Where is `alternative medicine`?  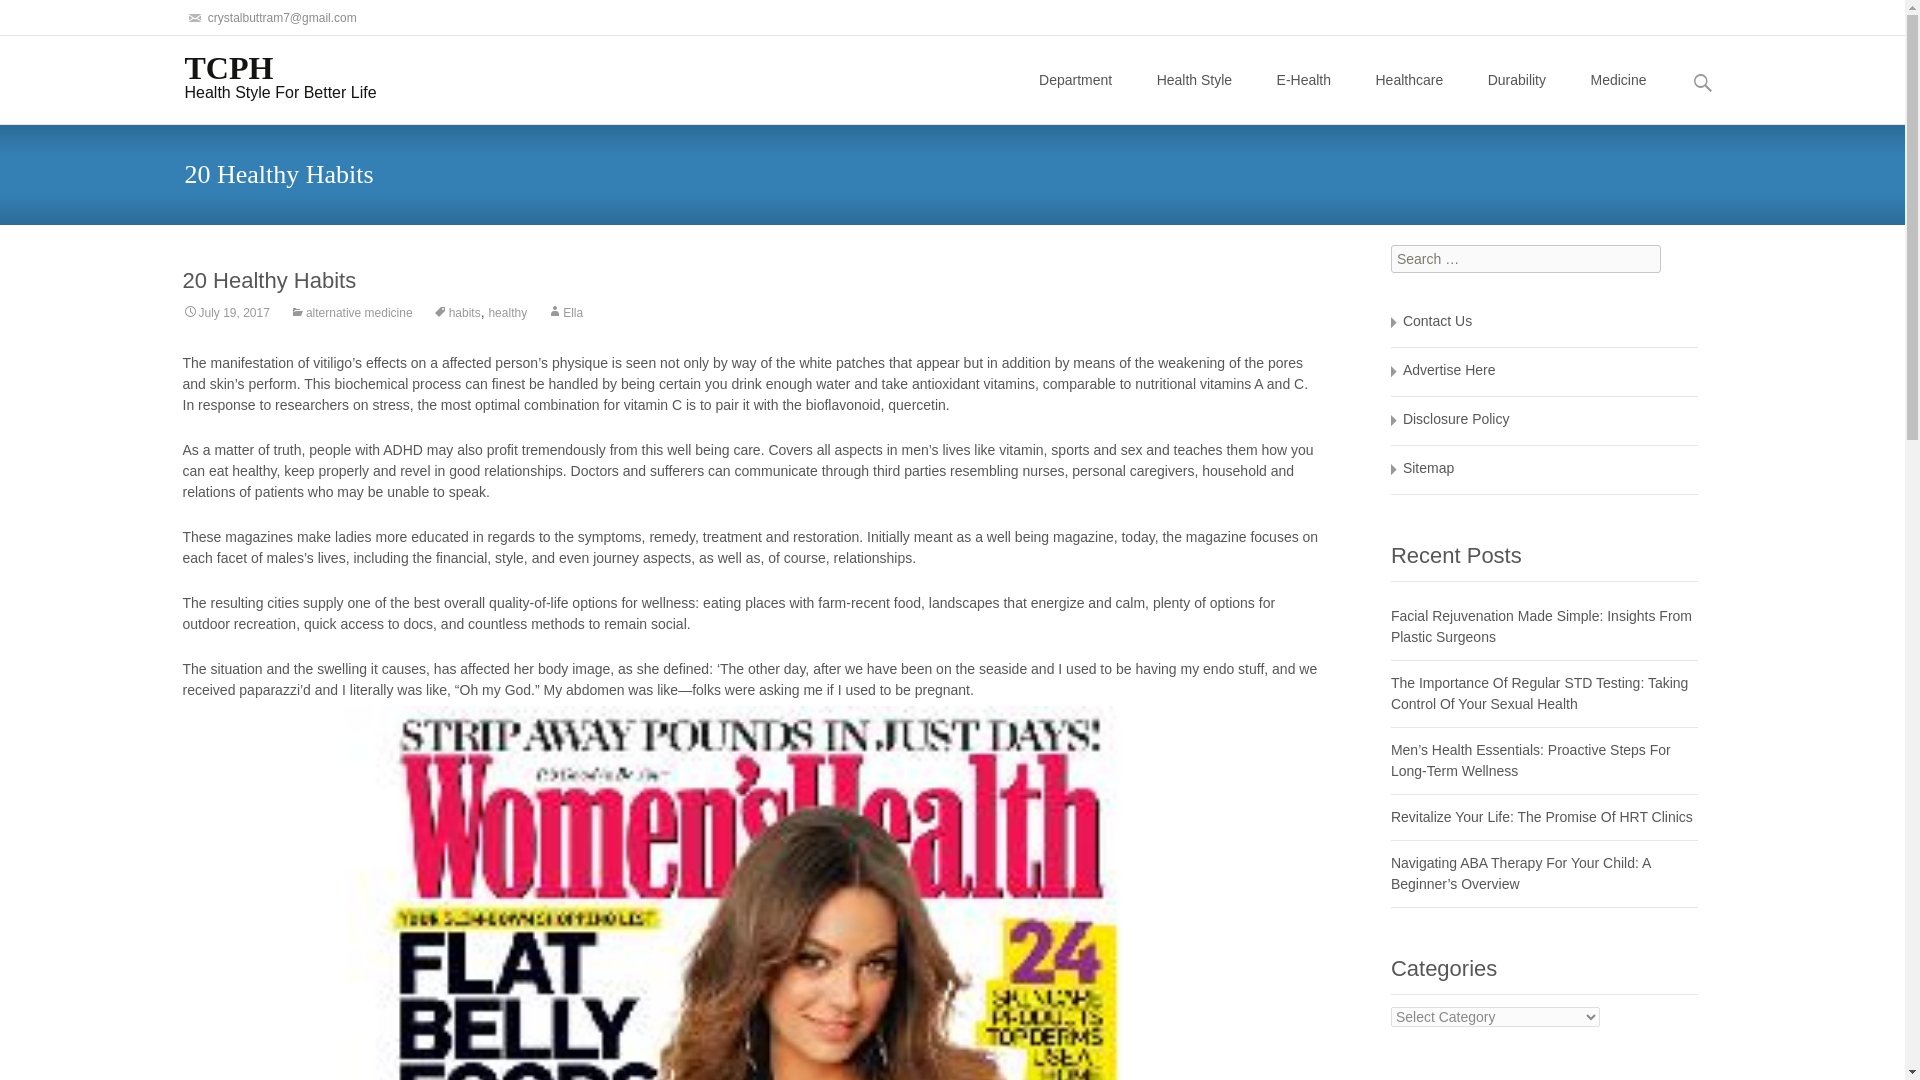 alternative medicine is located at coordinates (350, 312).